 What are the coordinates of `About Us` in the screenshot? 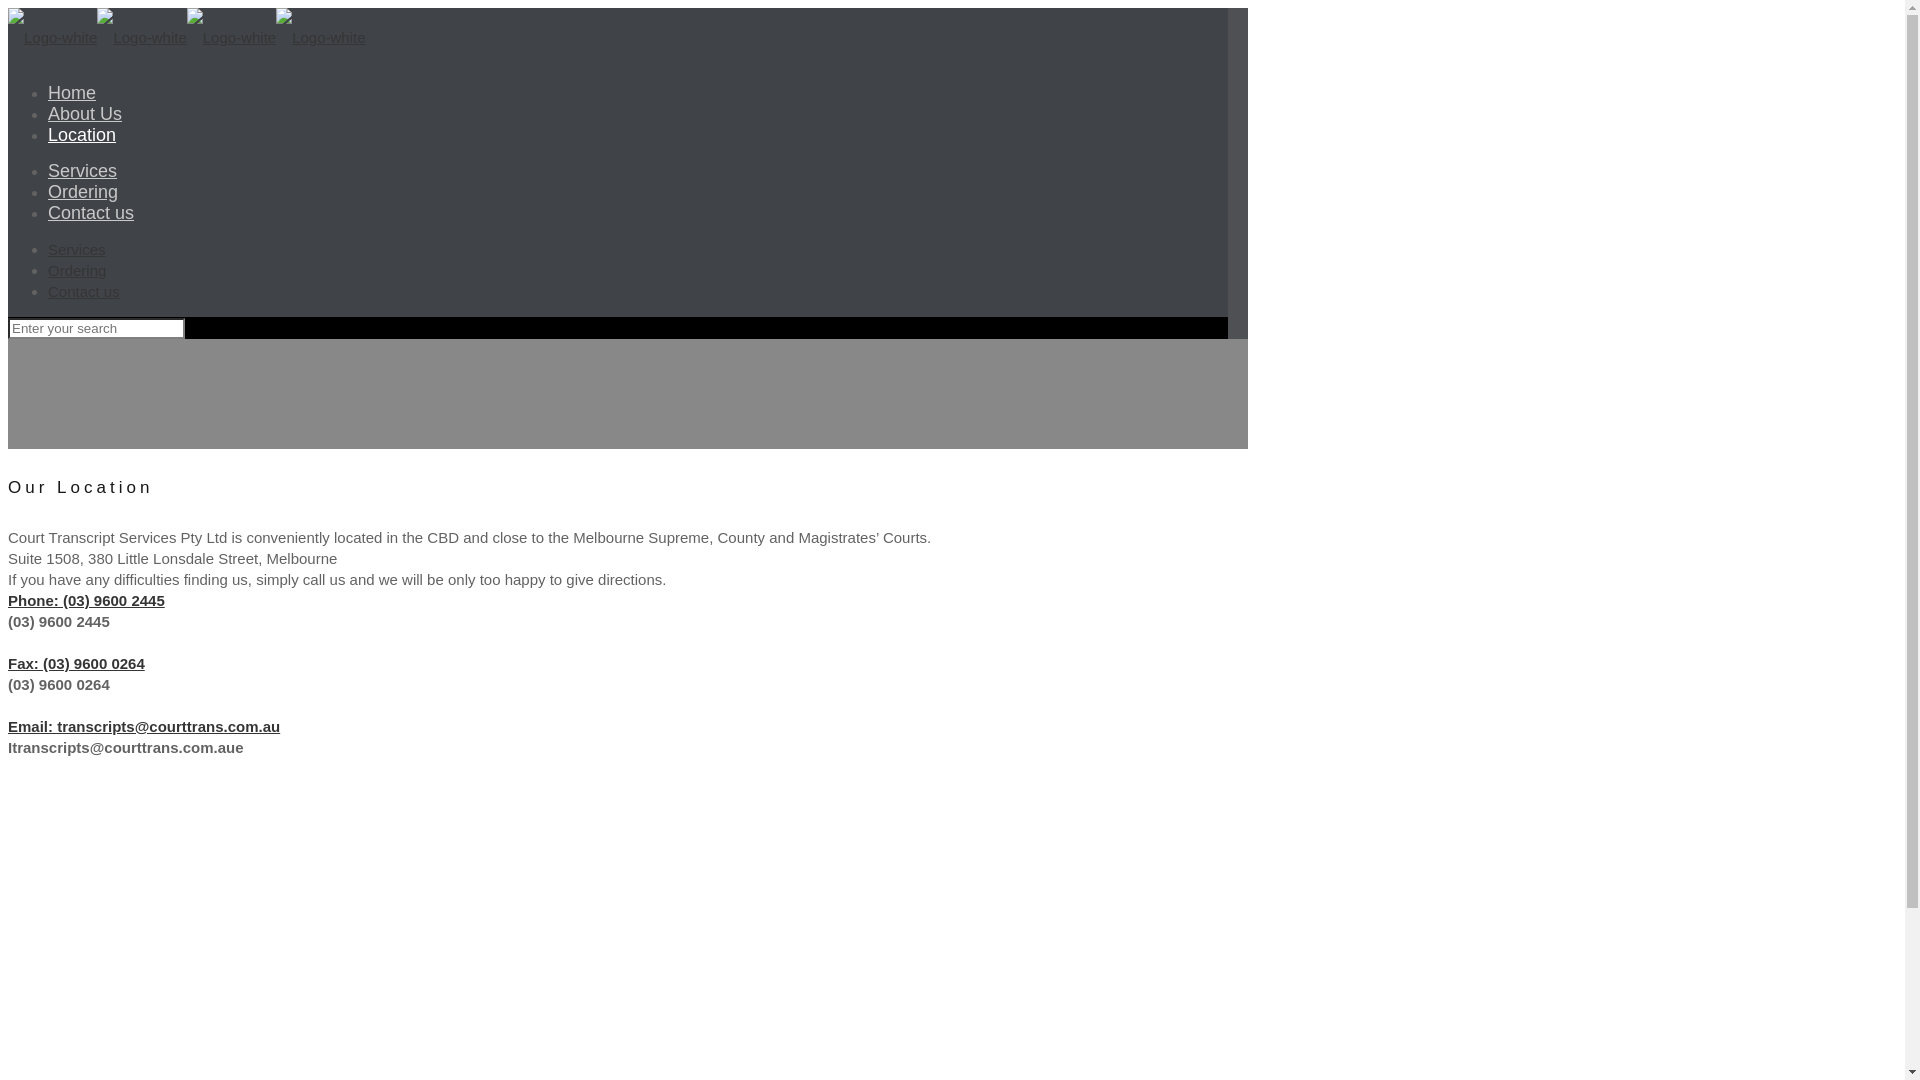 It's located at (85, 114).